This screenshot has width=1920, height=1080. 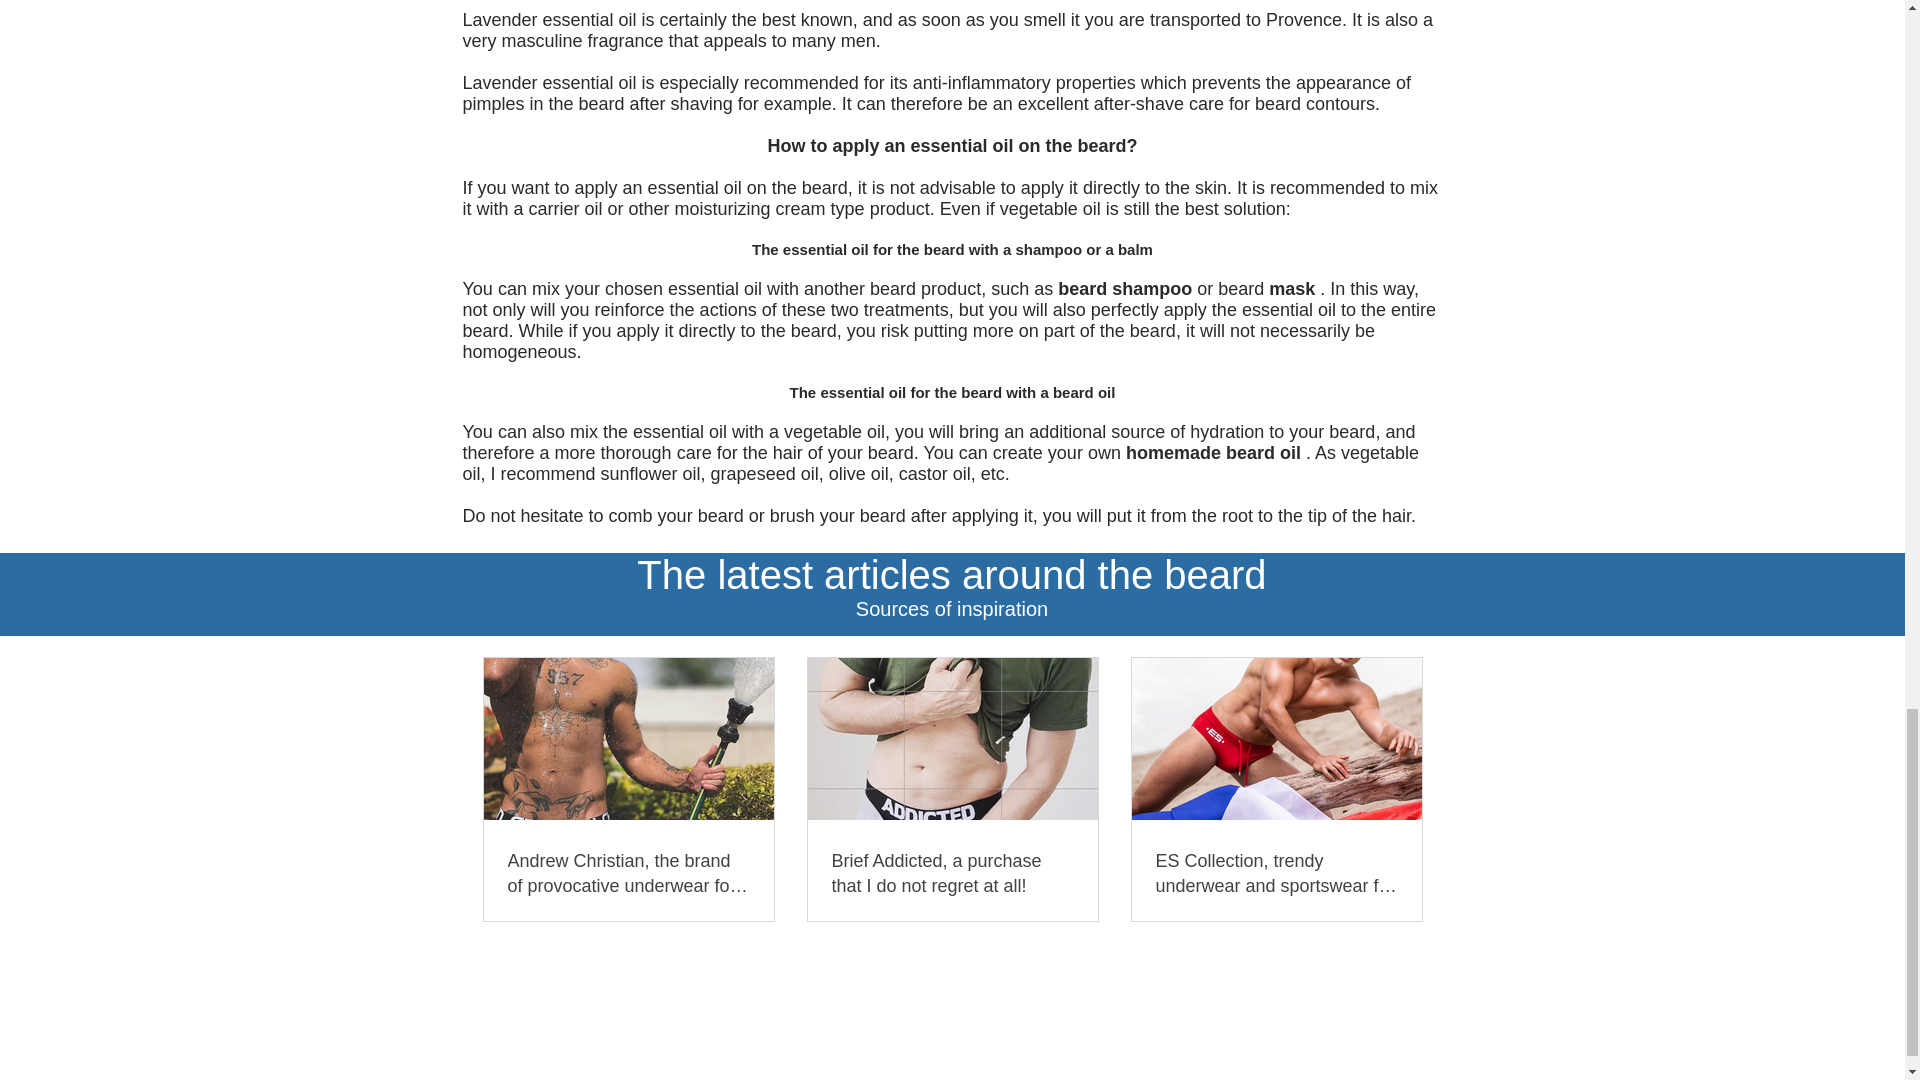 I want to click on Privacy policy, so click(x=1201, y=976).